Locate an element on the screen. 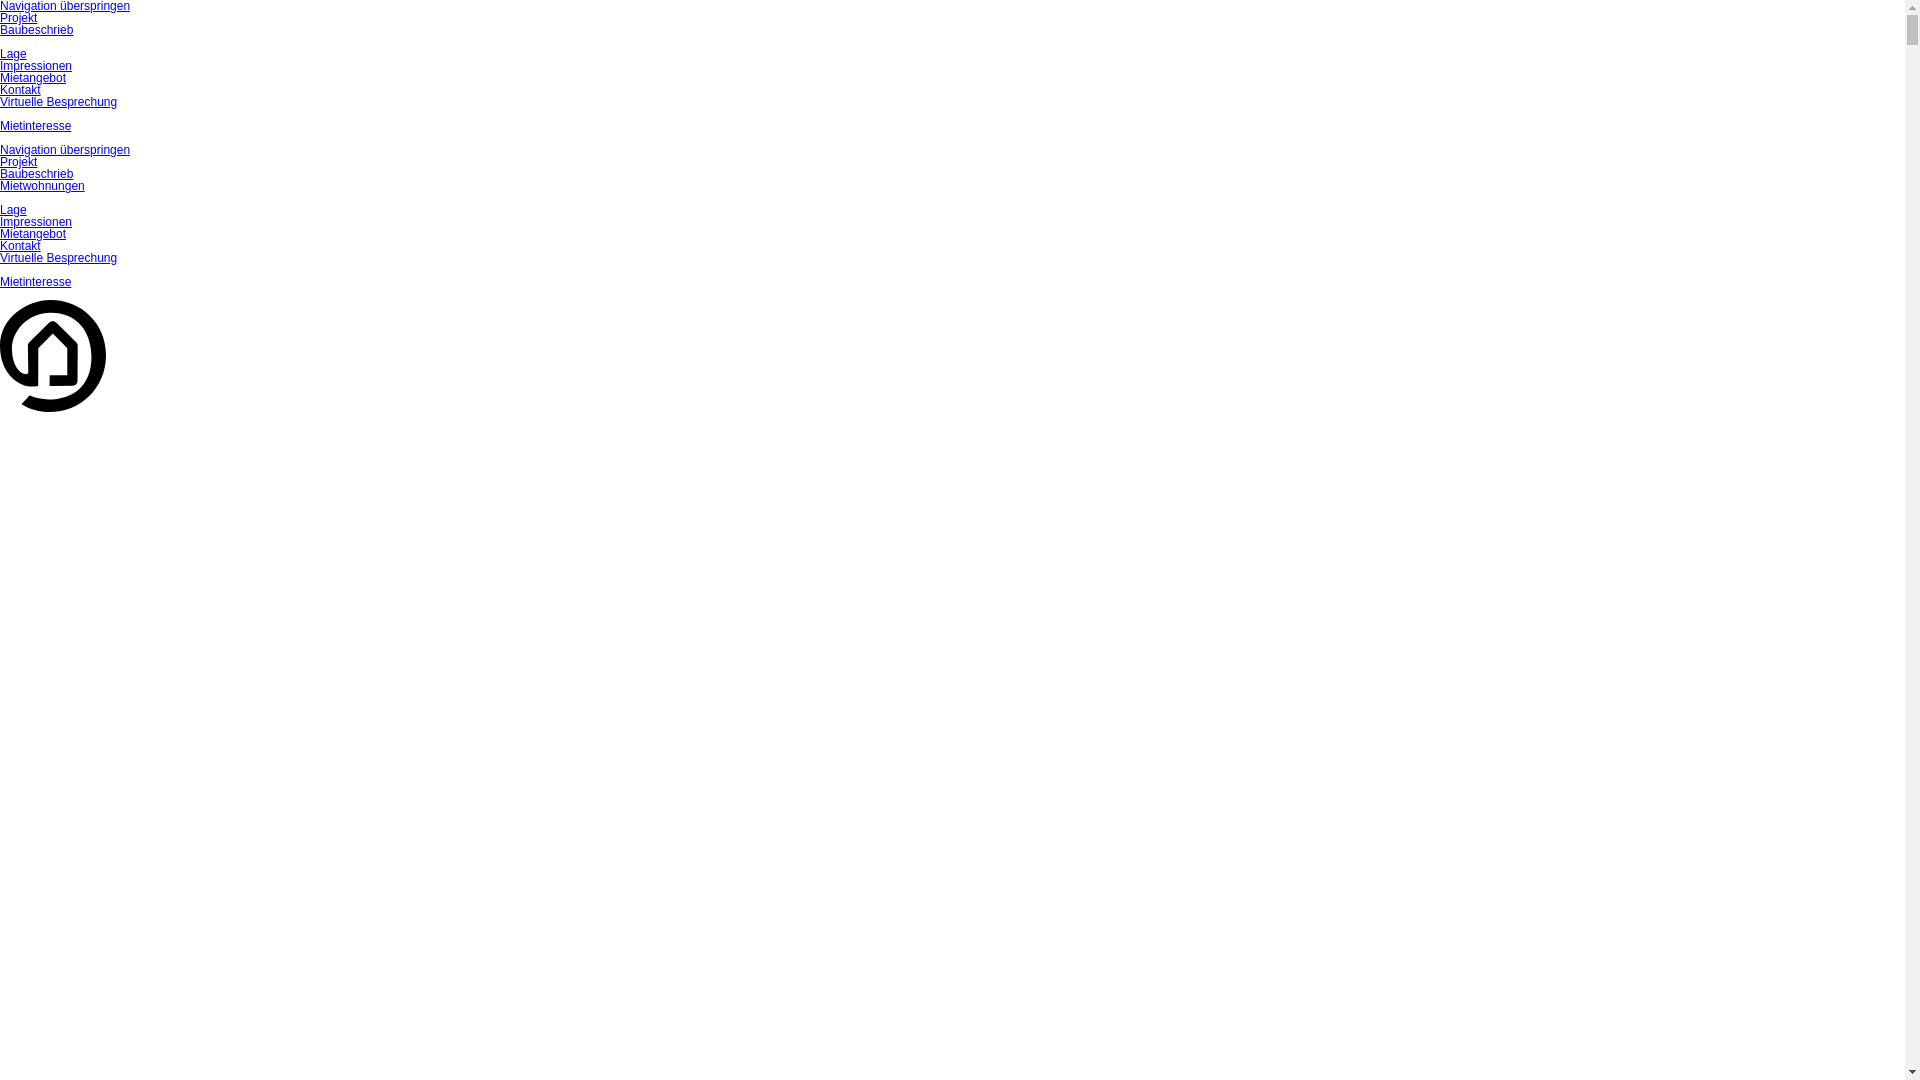  Projekt is located at coordinates (18, 18).